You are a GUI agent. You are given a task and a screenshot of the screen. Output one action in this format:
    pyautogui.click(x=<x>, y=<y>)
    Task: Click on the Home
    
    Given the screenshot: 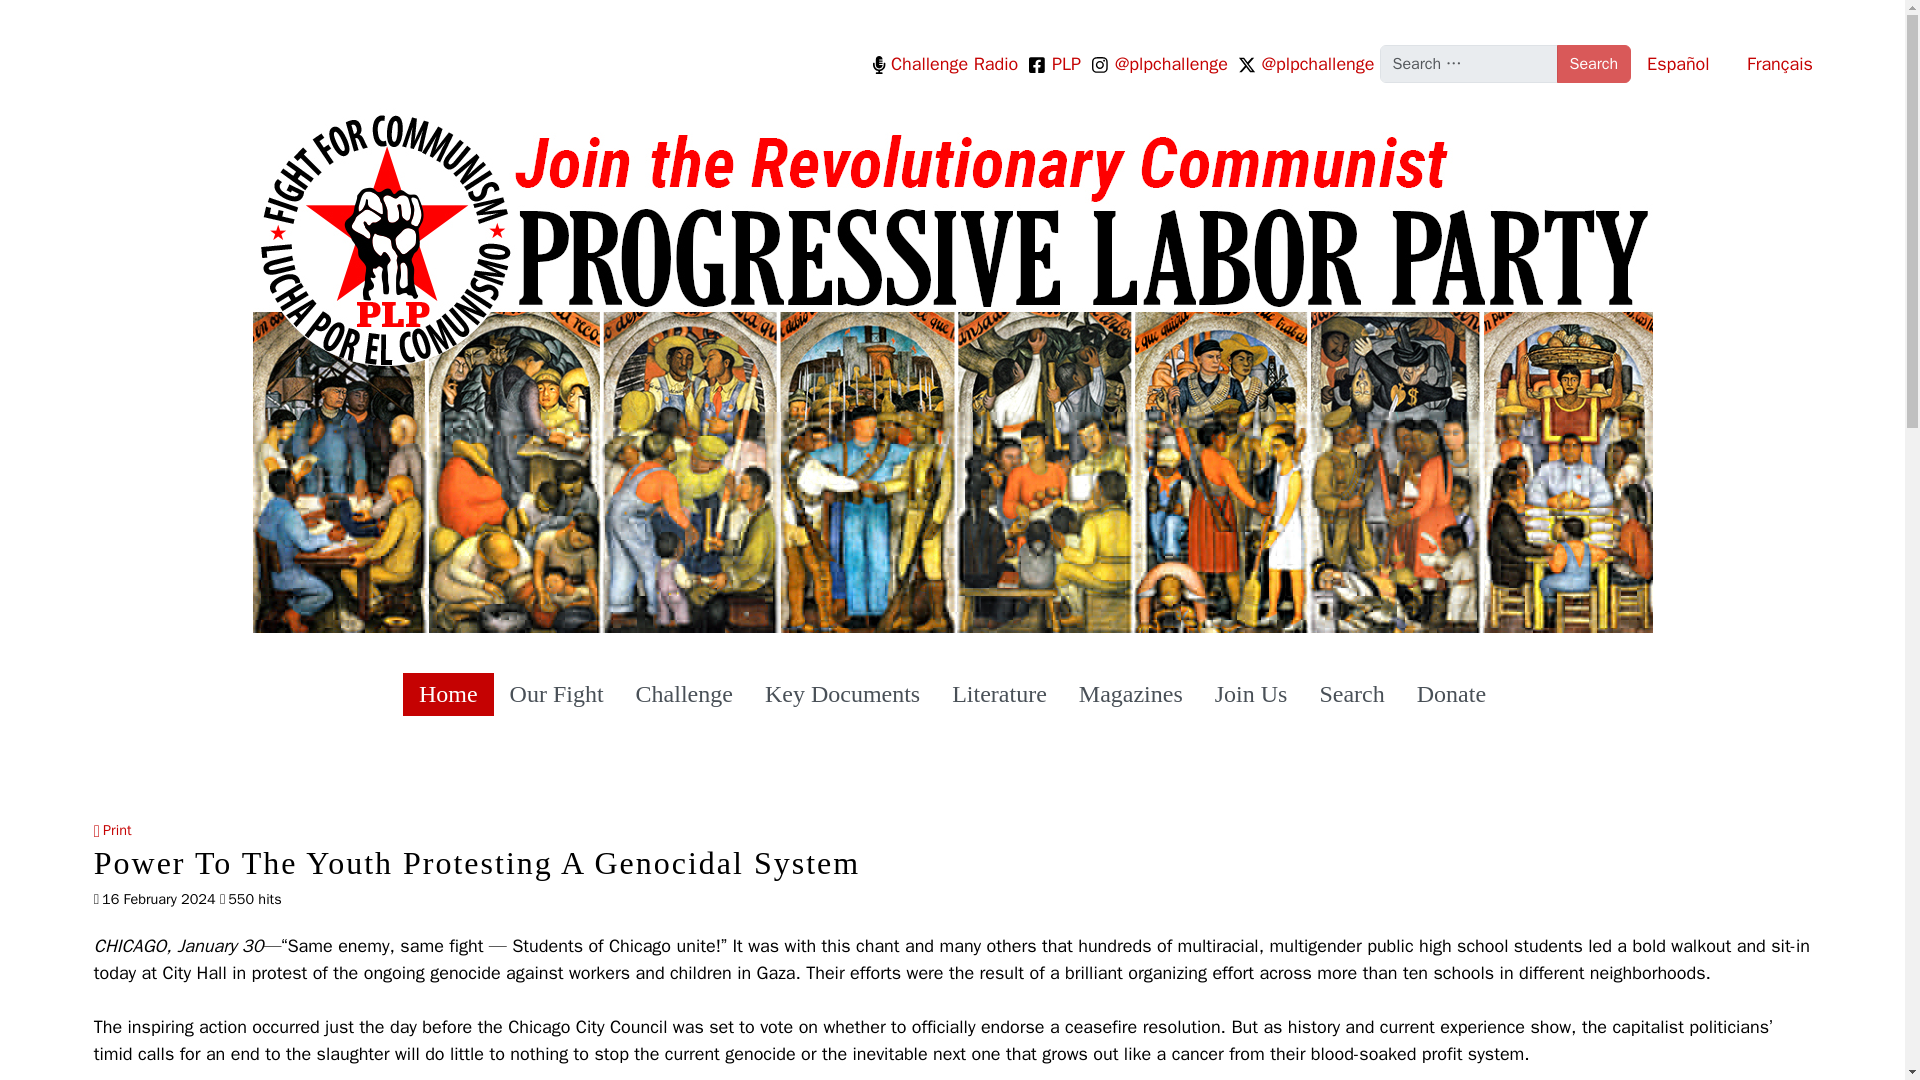 What is the action you would take?
    pyautogui.click(x=448, y=694)
    